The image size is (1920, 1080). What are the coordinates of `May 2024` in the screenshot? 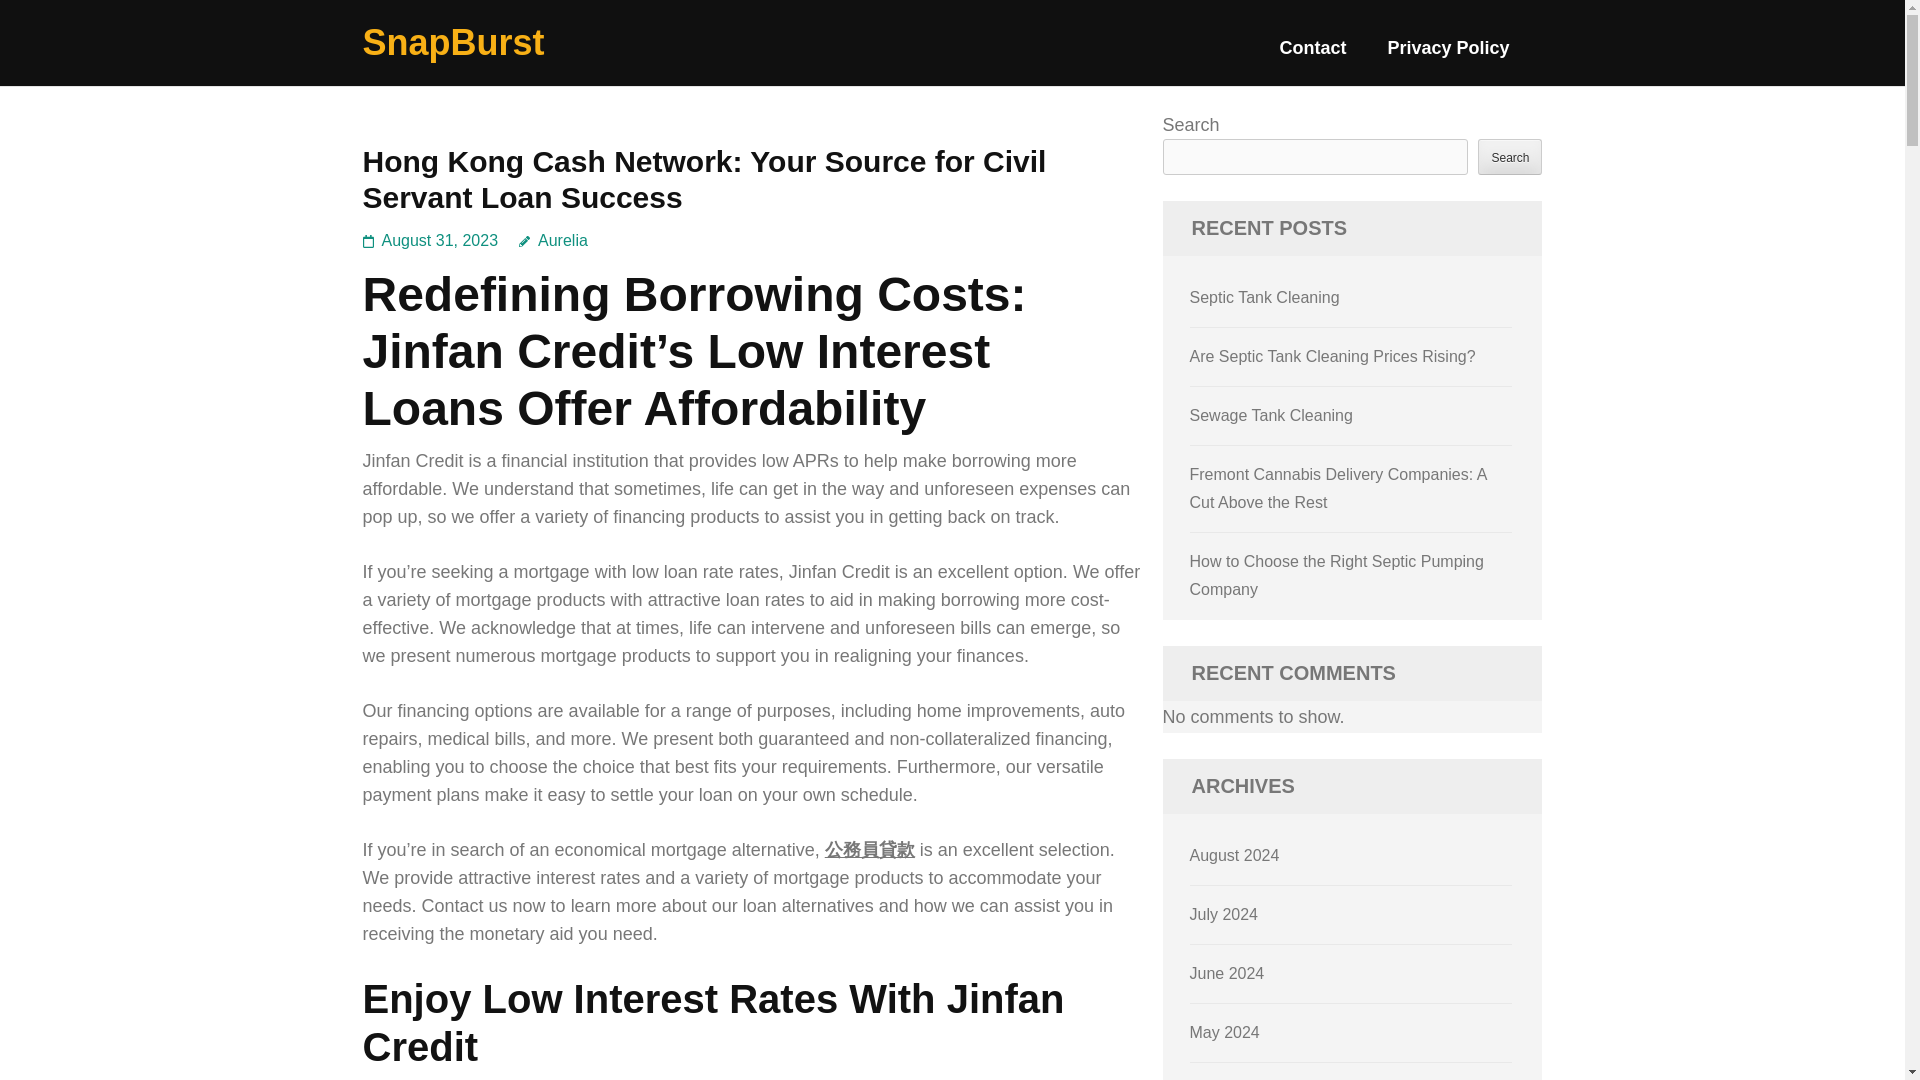 It's located at (1224, 1032).